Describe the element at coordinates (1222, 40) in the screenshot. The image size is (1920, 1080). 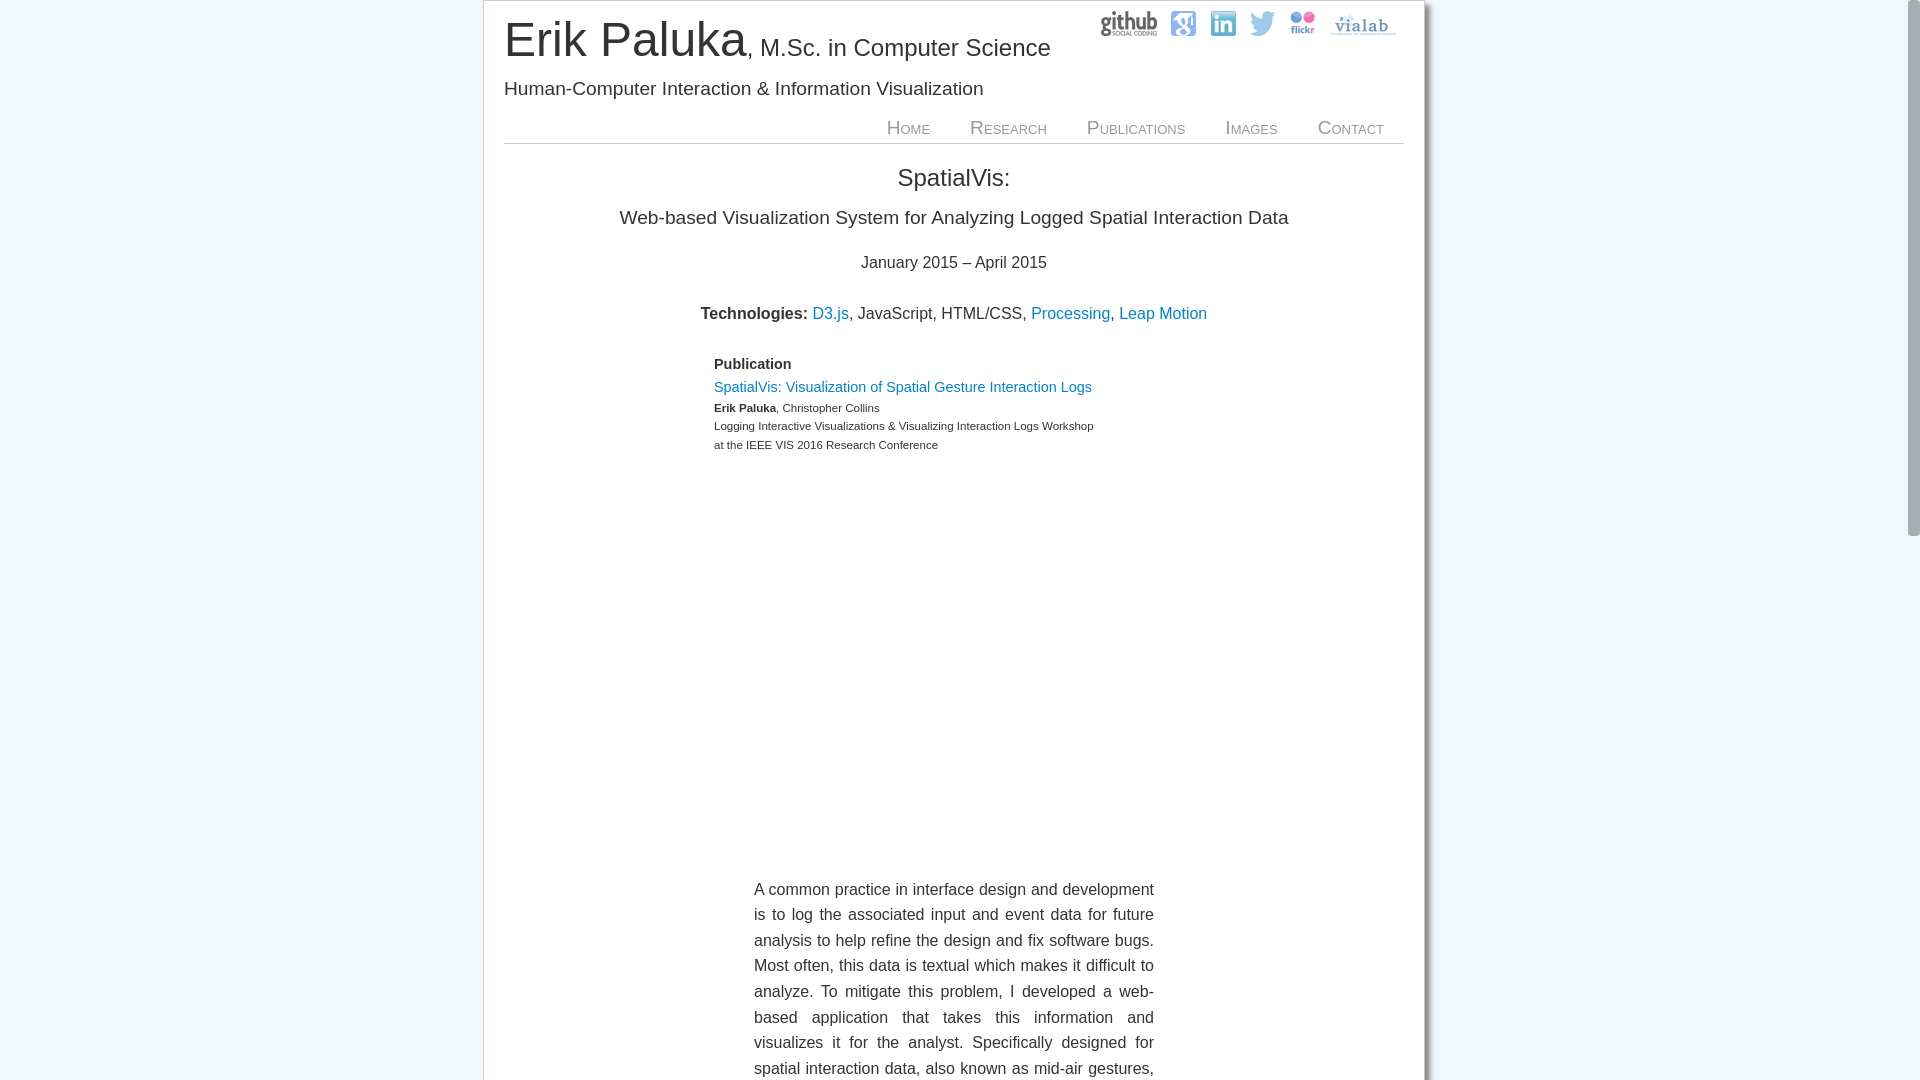
I see `LinkedIn` at that location.